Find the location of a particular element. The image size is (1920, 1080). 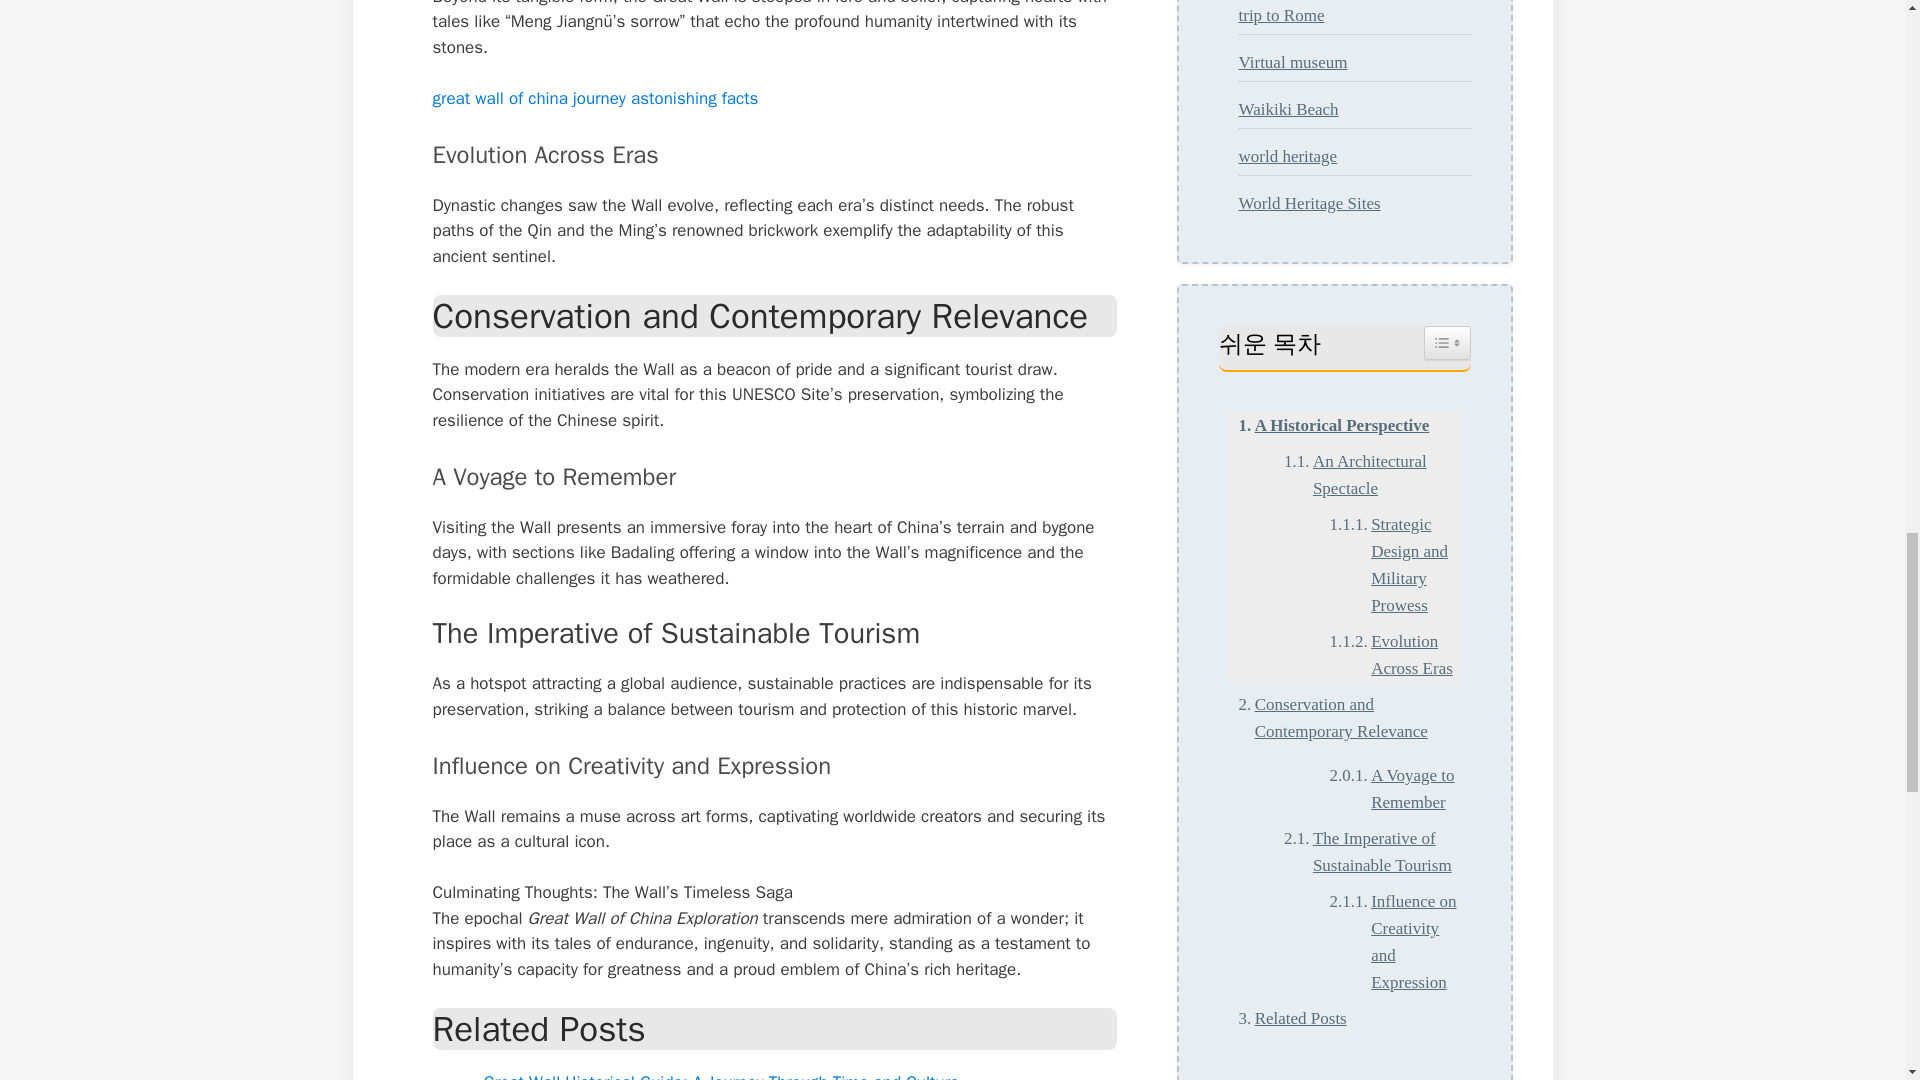

Evolution Across Eras is located at coordinates (1390, 654).